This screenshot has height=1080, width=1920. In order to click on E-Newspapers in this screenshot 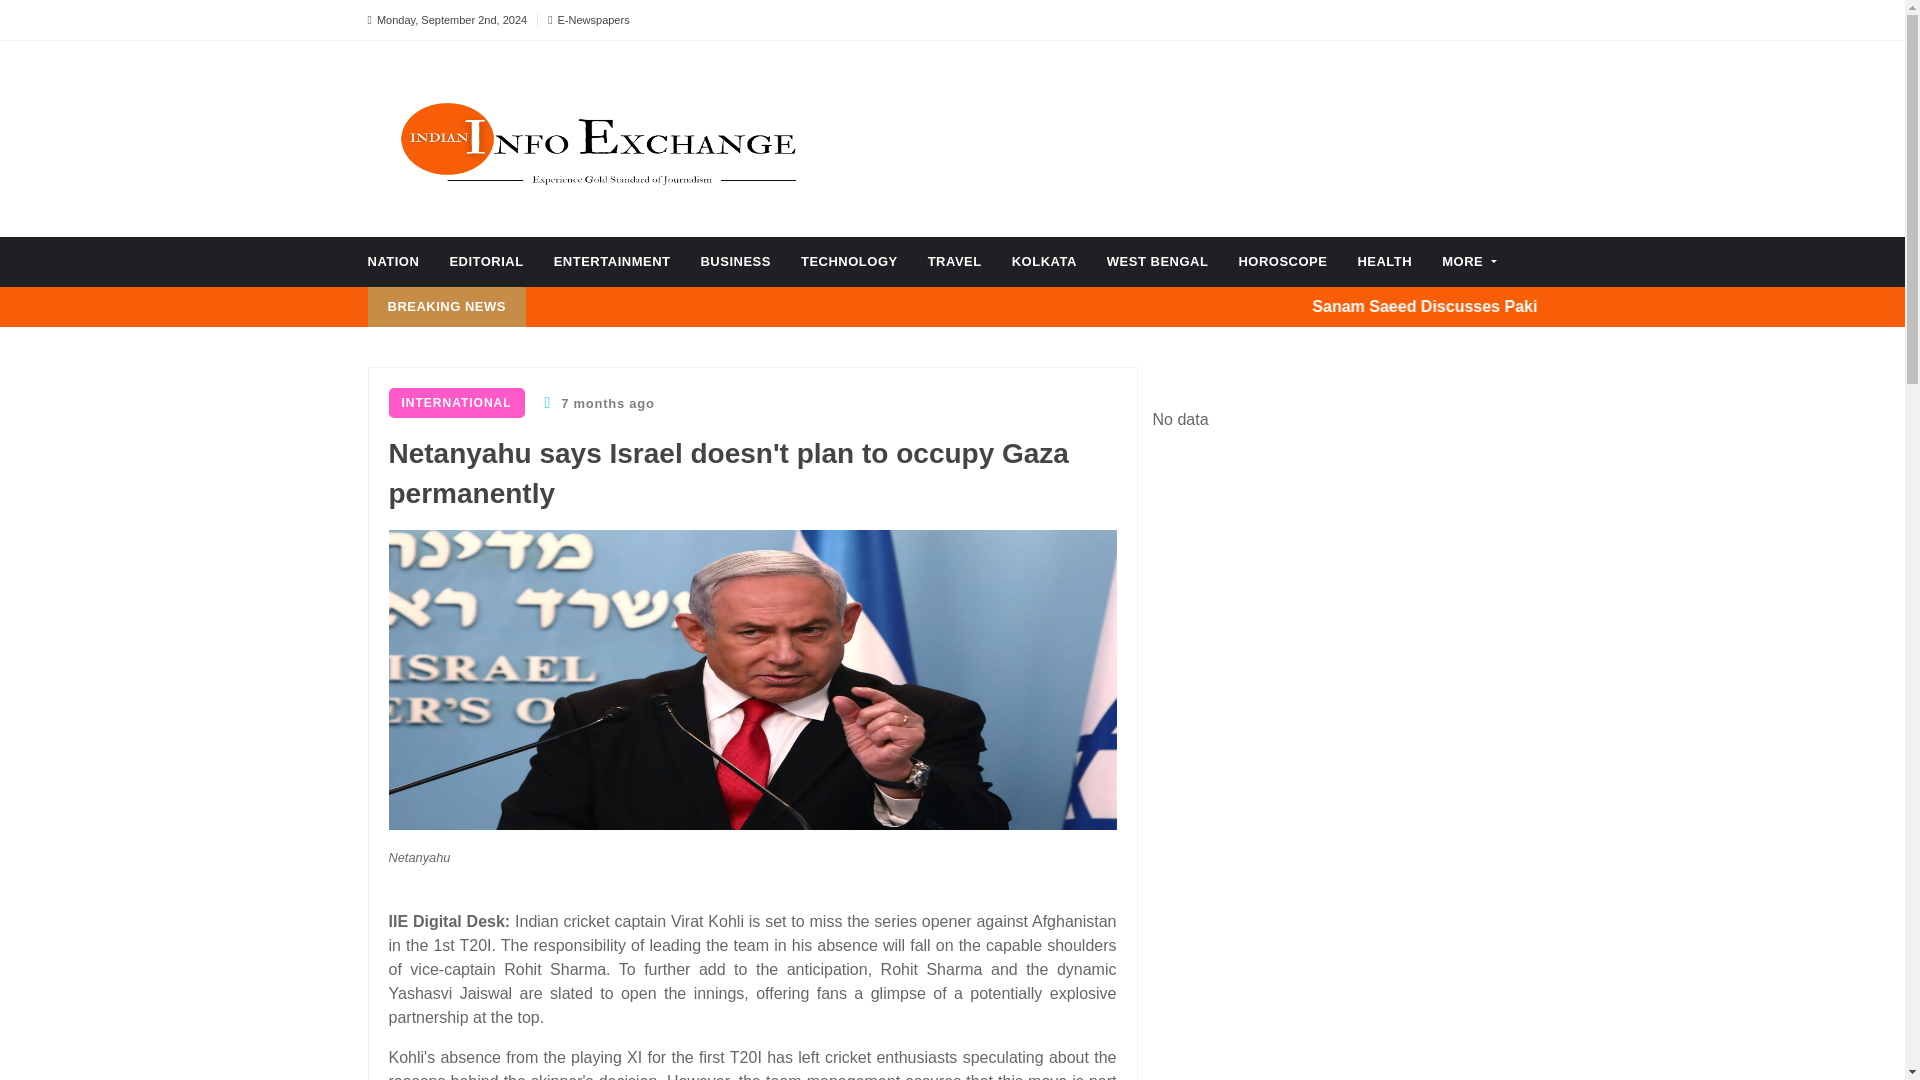, I will do `click(588, 20)`.